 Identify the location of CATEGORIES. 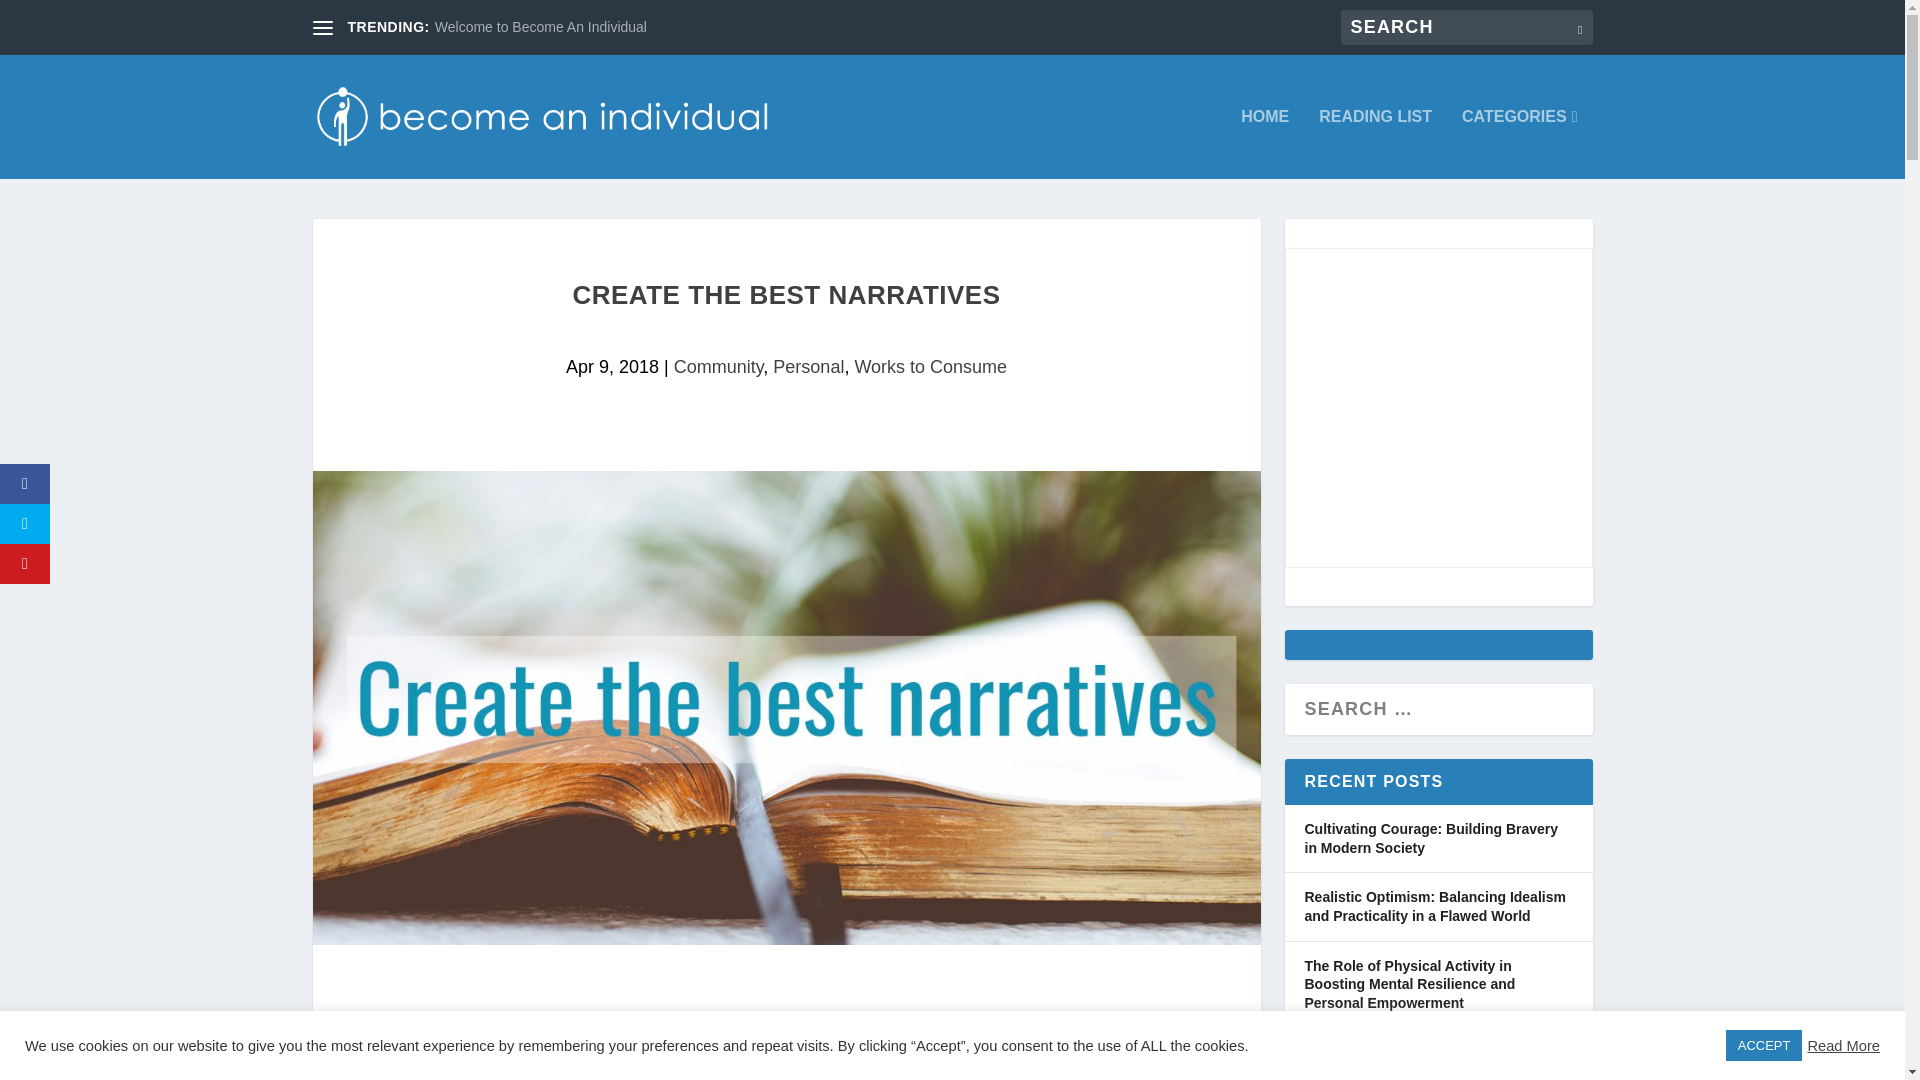
(1518, 144).